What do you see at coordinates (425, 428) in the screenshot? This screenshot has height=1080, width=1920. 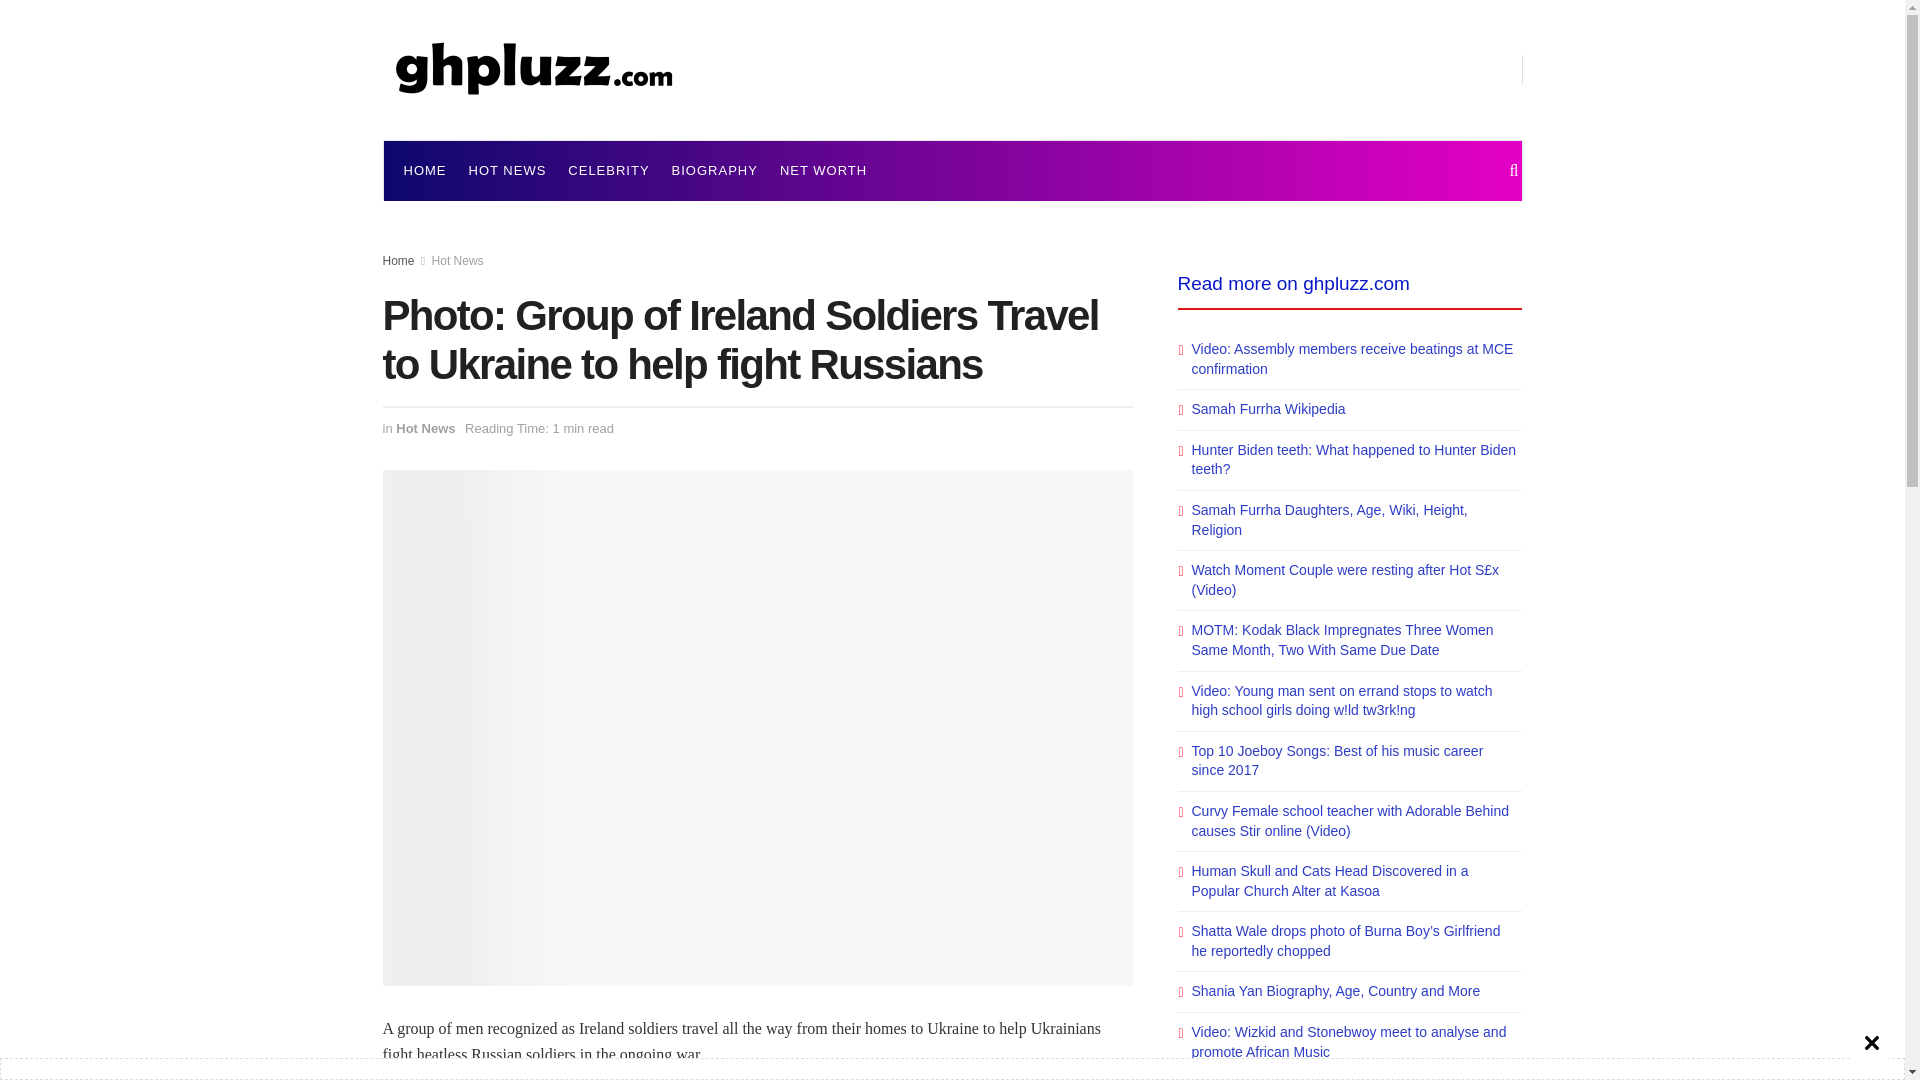 I see `Hot News` at bounding box center [425, 428].